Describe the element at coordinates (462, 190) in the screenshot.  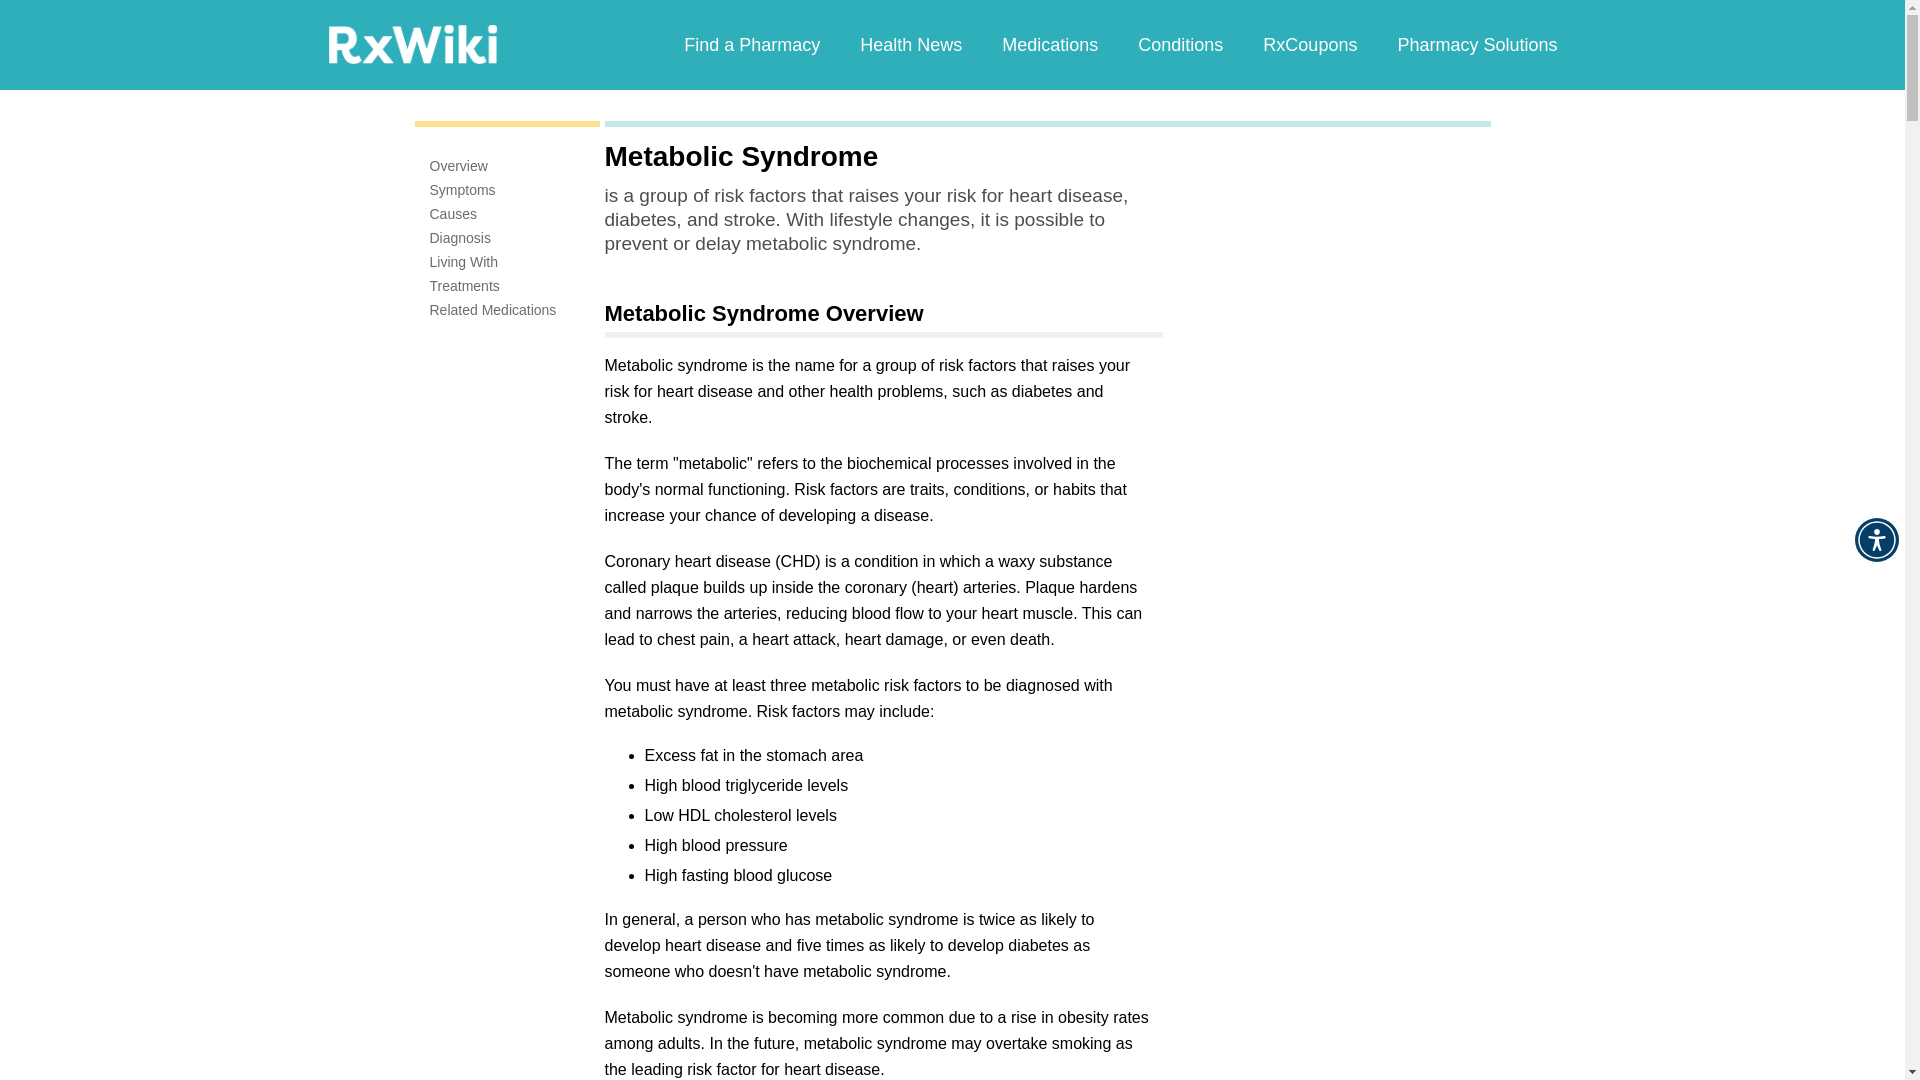
I see `Symptoms` at that location.